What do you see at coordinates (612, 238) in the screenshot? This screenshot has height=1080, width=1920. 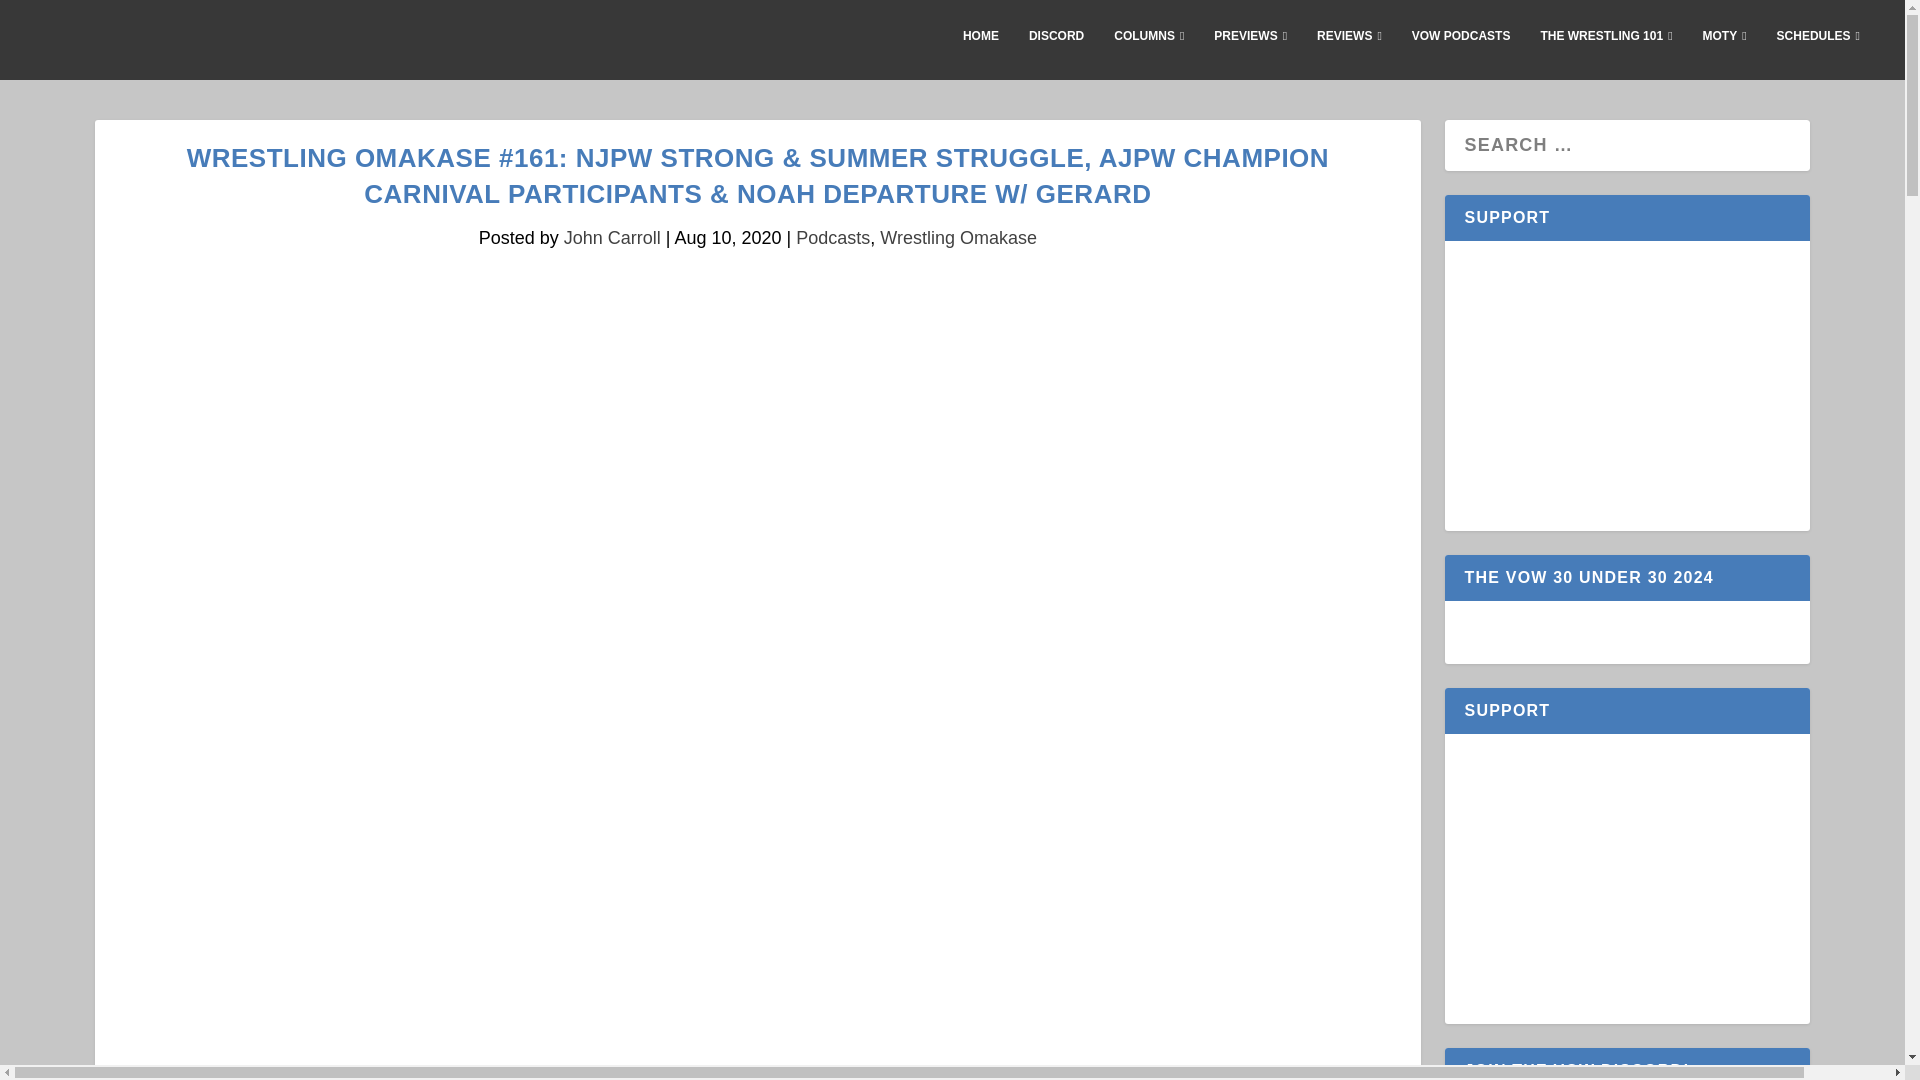 I see `Posts by John Carroll` at bounding box center [612, 238].